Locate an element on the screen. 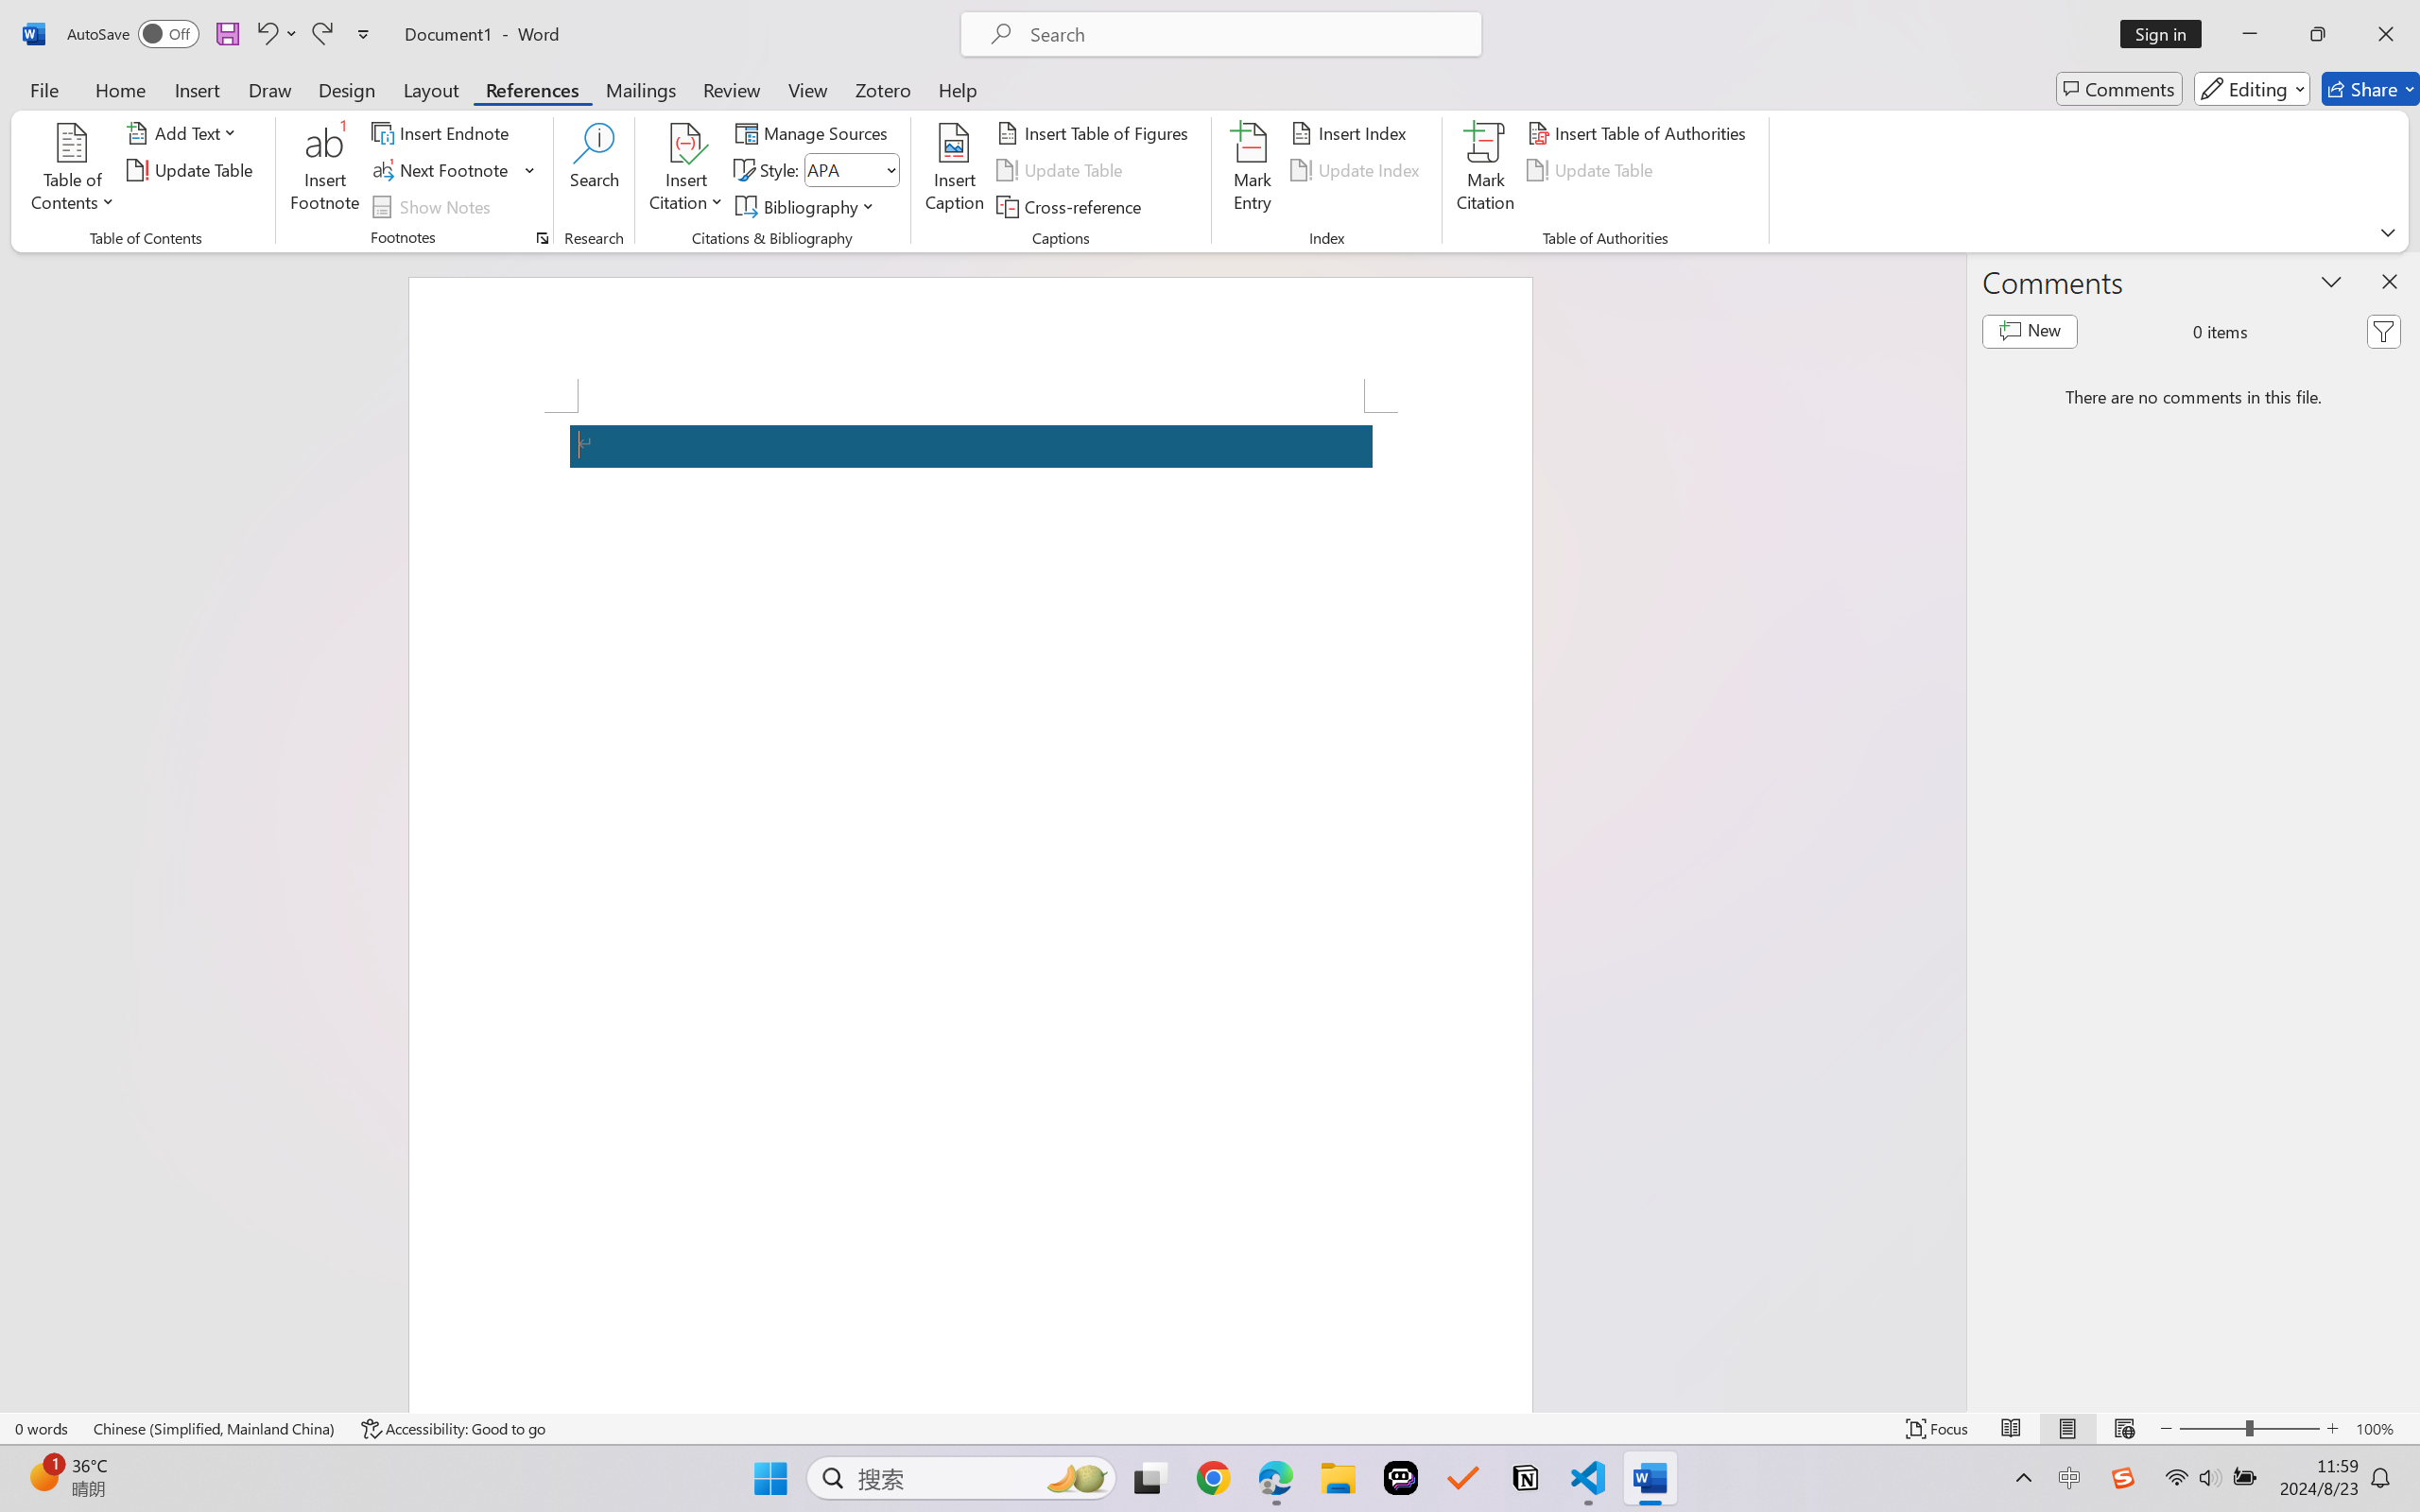 This screenshot has width=2420, height=1512. Undo Apply Quick Style Set is located at coordinates (266, 34).